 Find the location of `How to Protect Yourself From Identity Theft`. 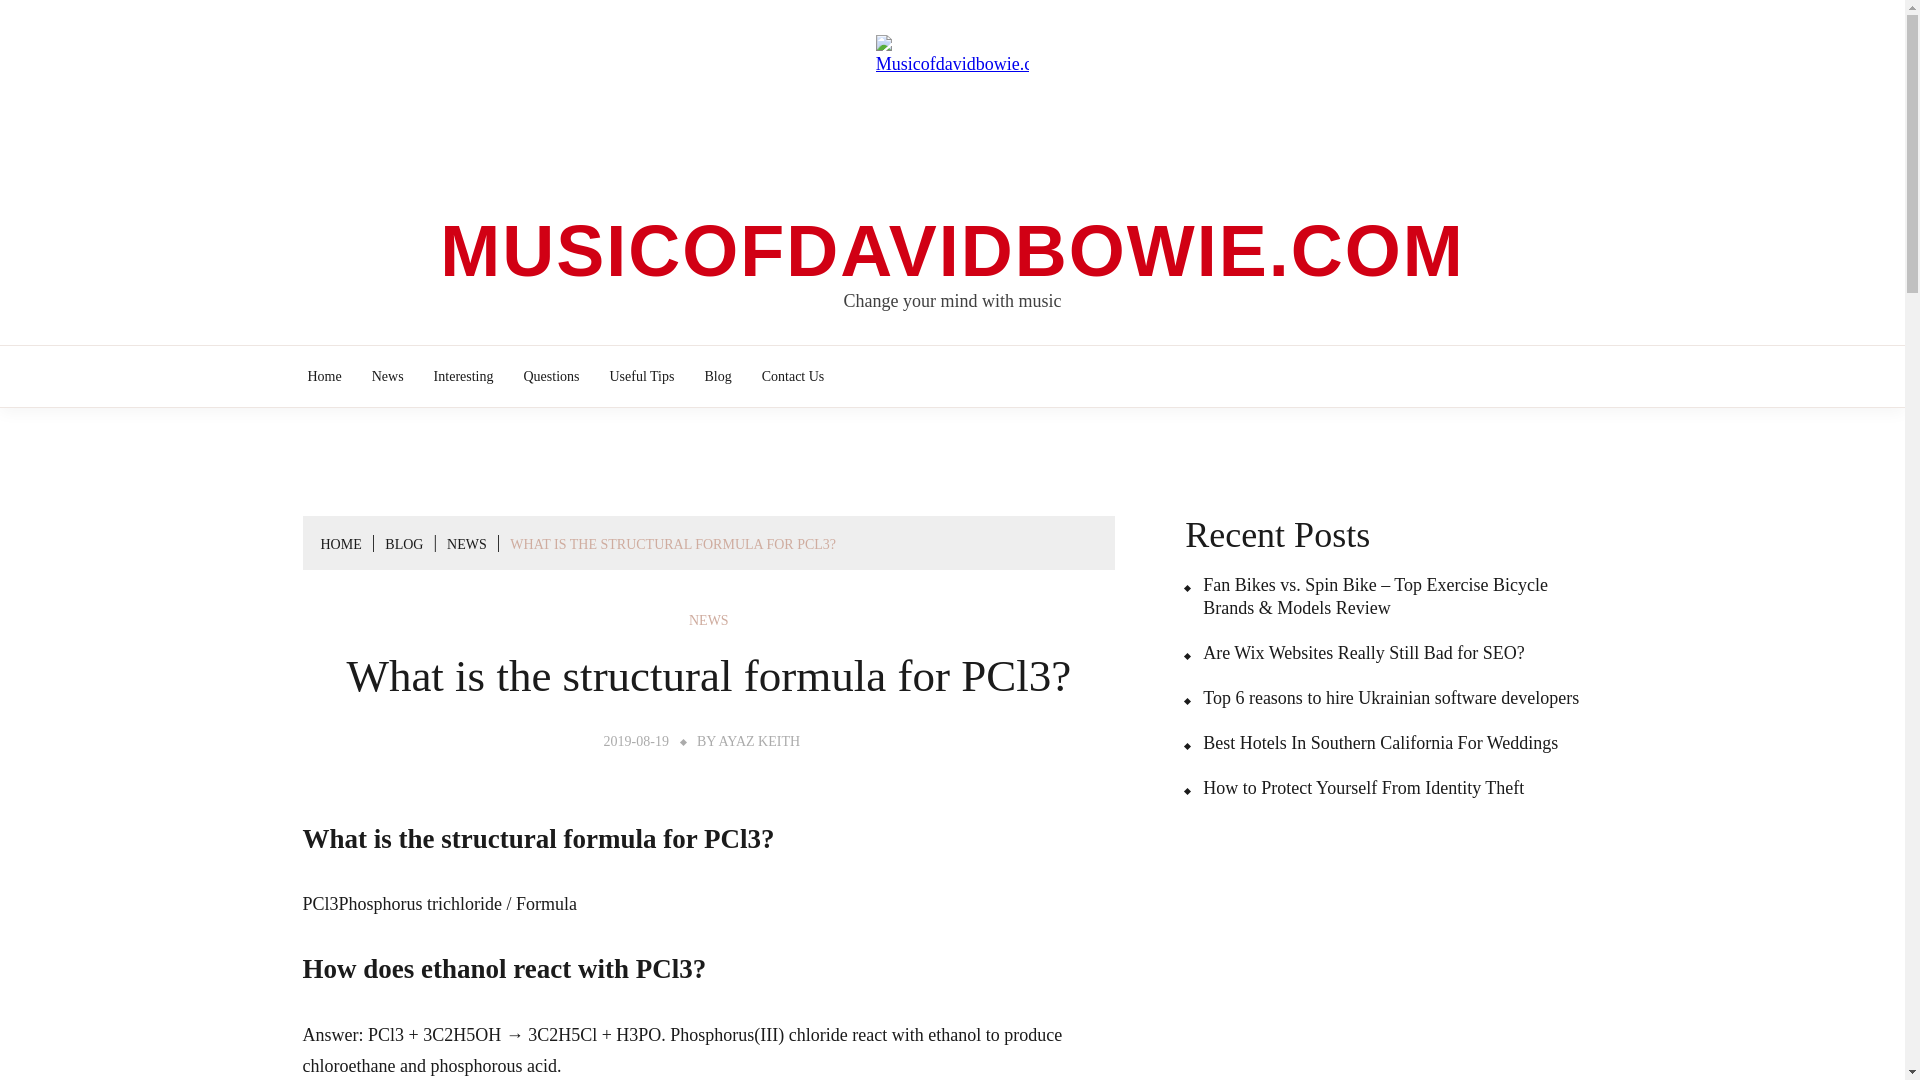

How to Protect Yourself From Identity Theft is located at coordinates (1354, 788).